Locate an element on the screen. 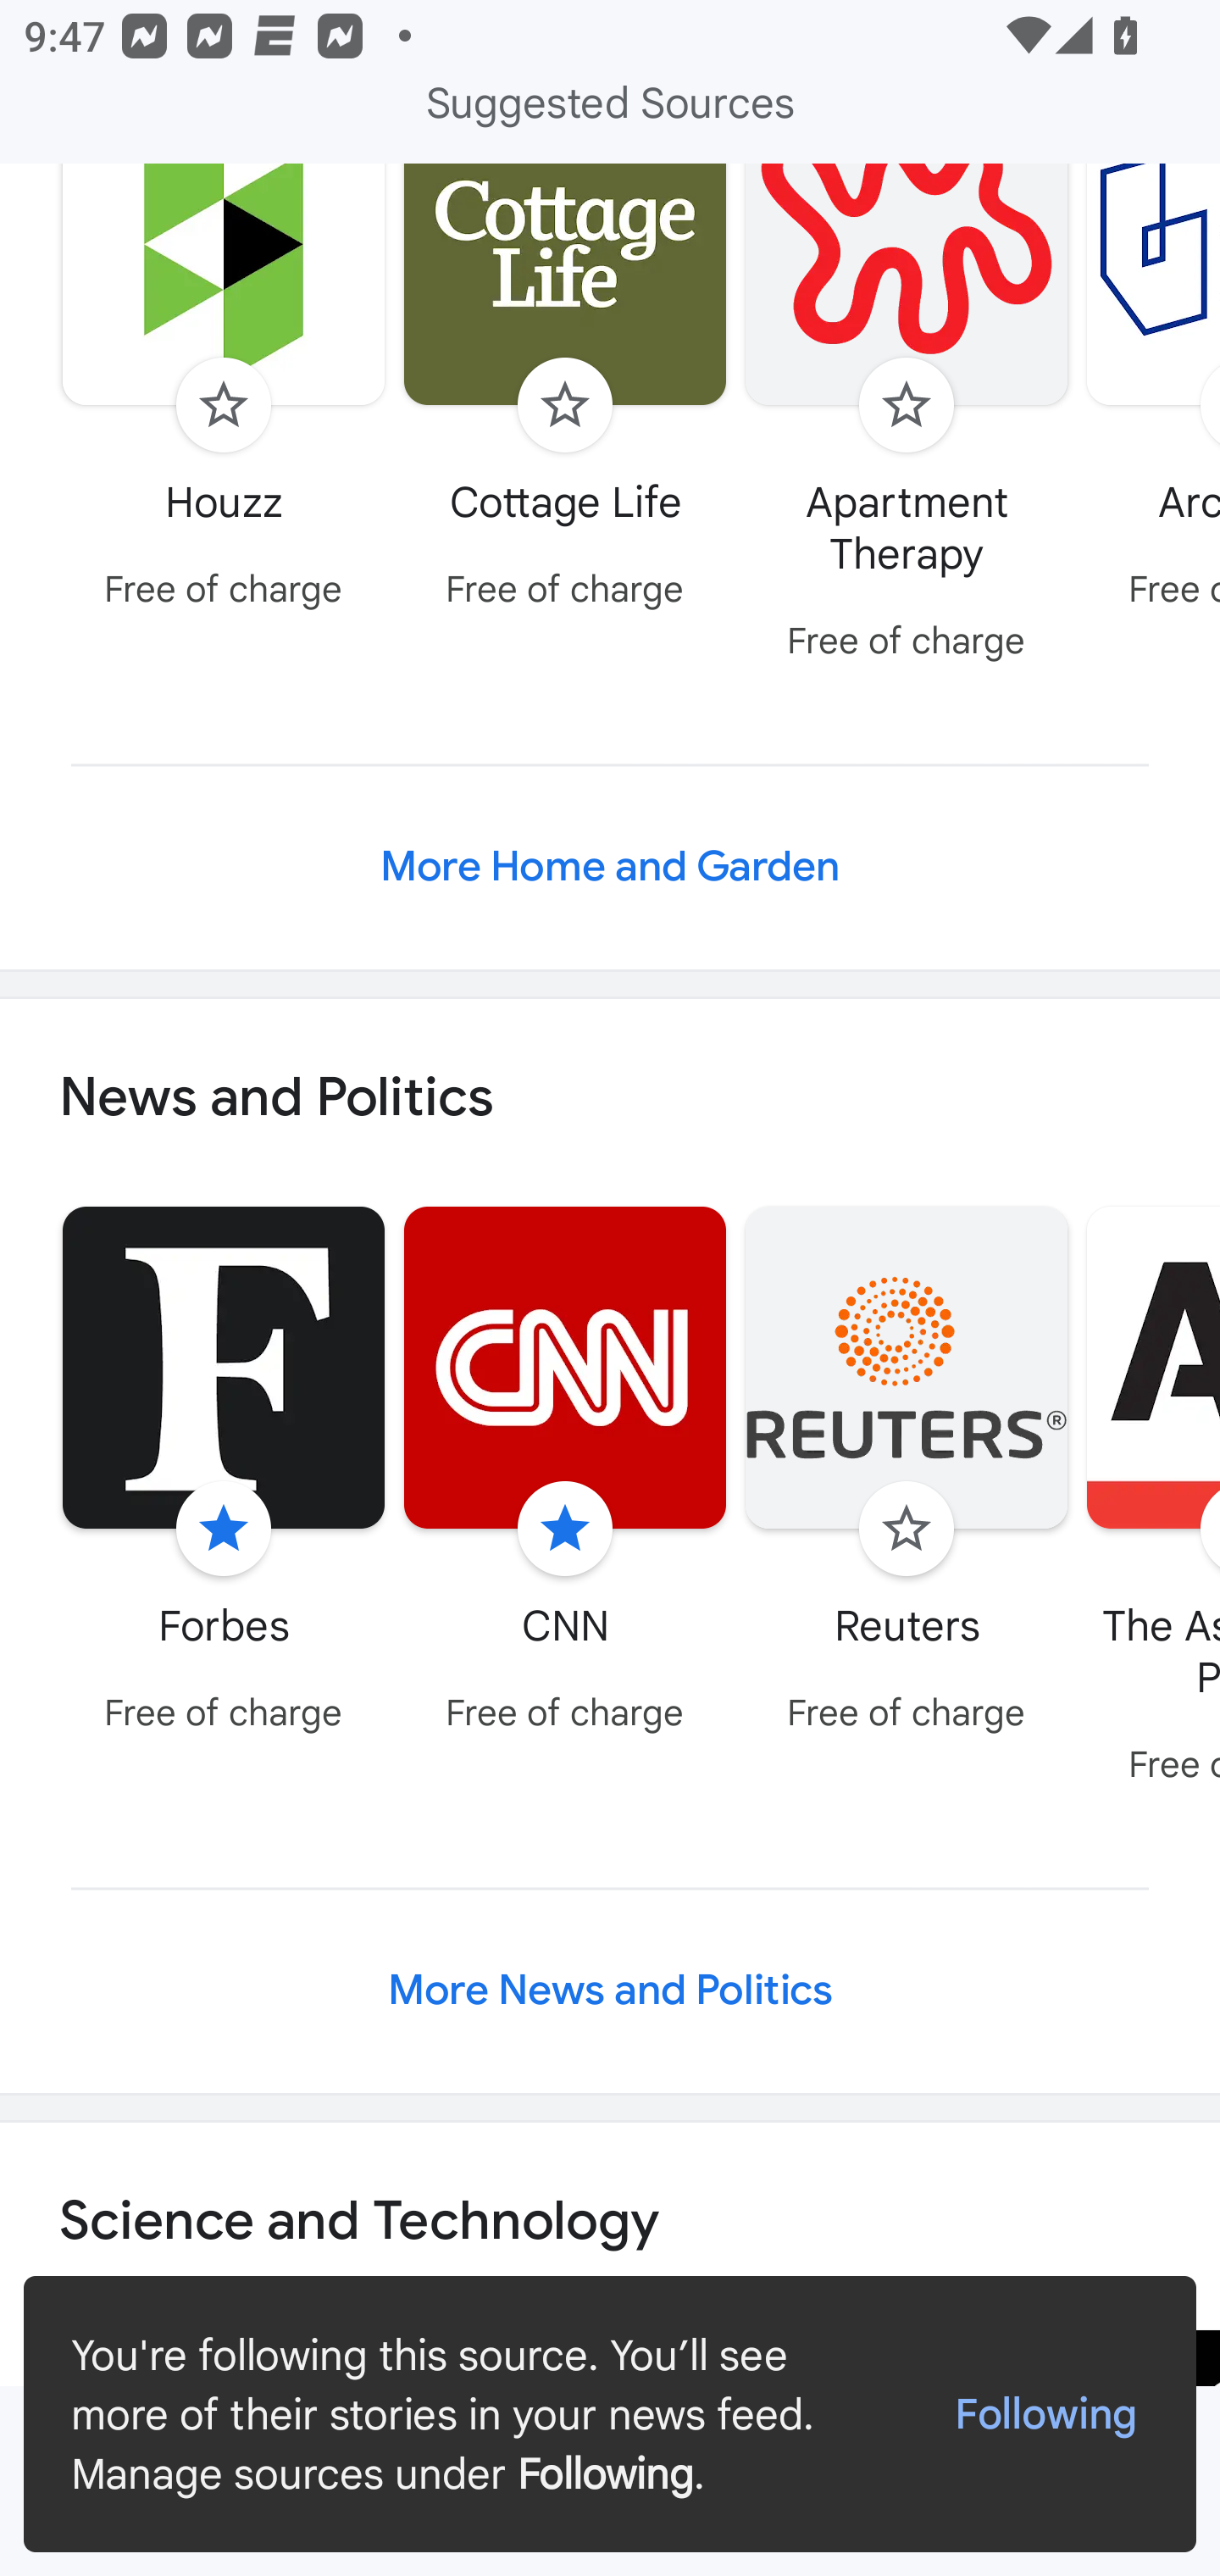 The image size is (1220, 2576). Unfollow is located at coordinates (564, 1529).